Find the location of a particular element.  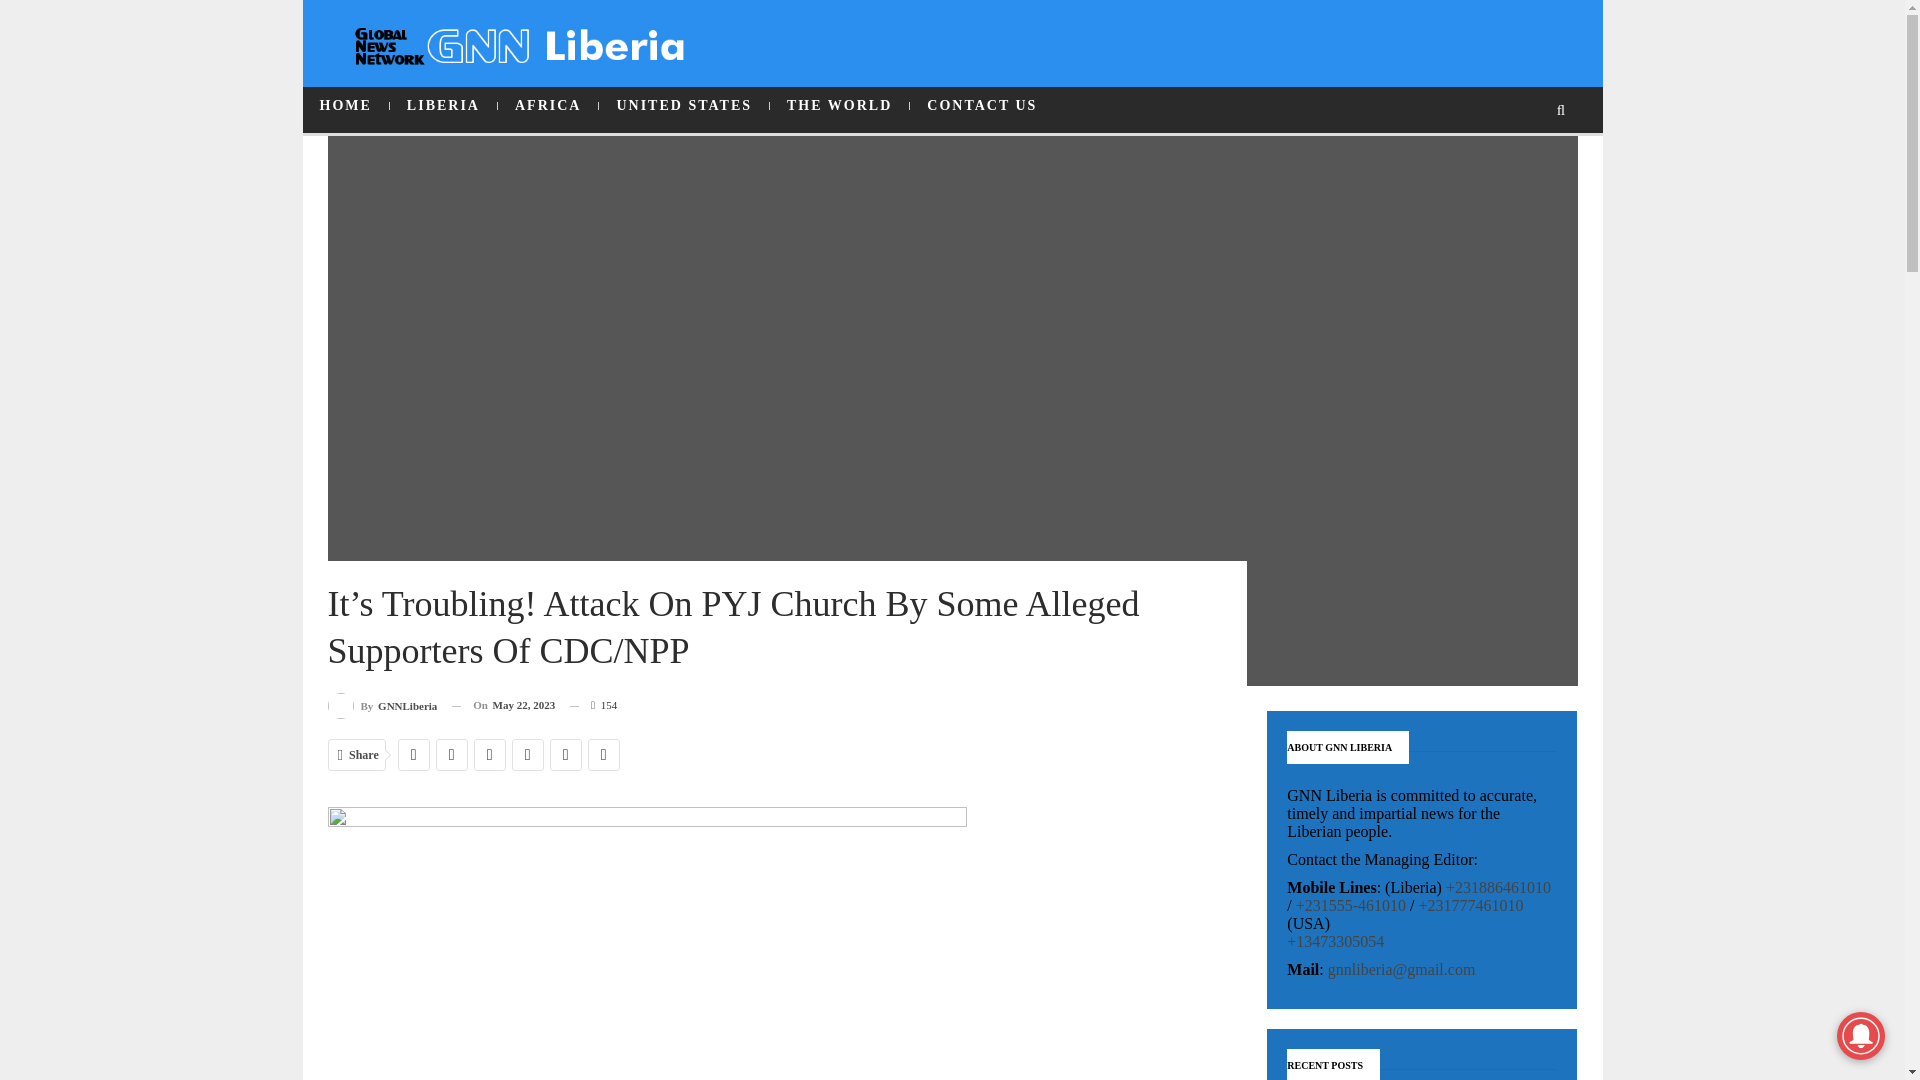

AFRICA is located at coordinates (547, 106).